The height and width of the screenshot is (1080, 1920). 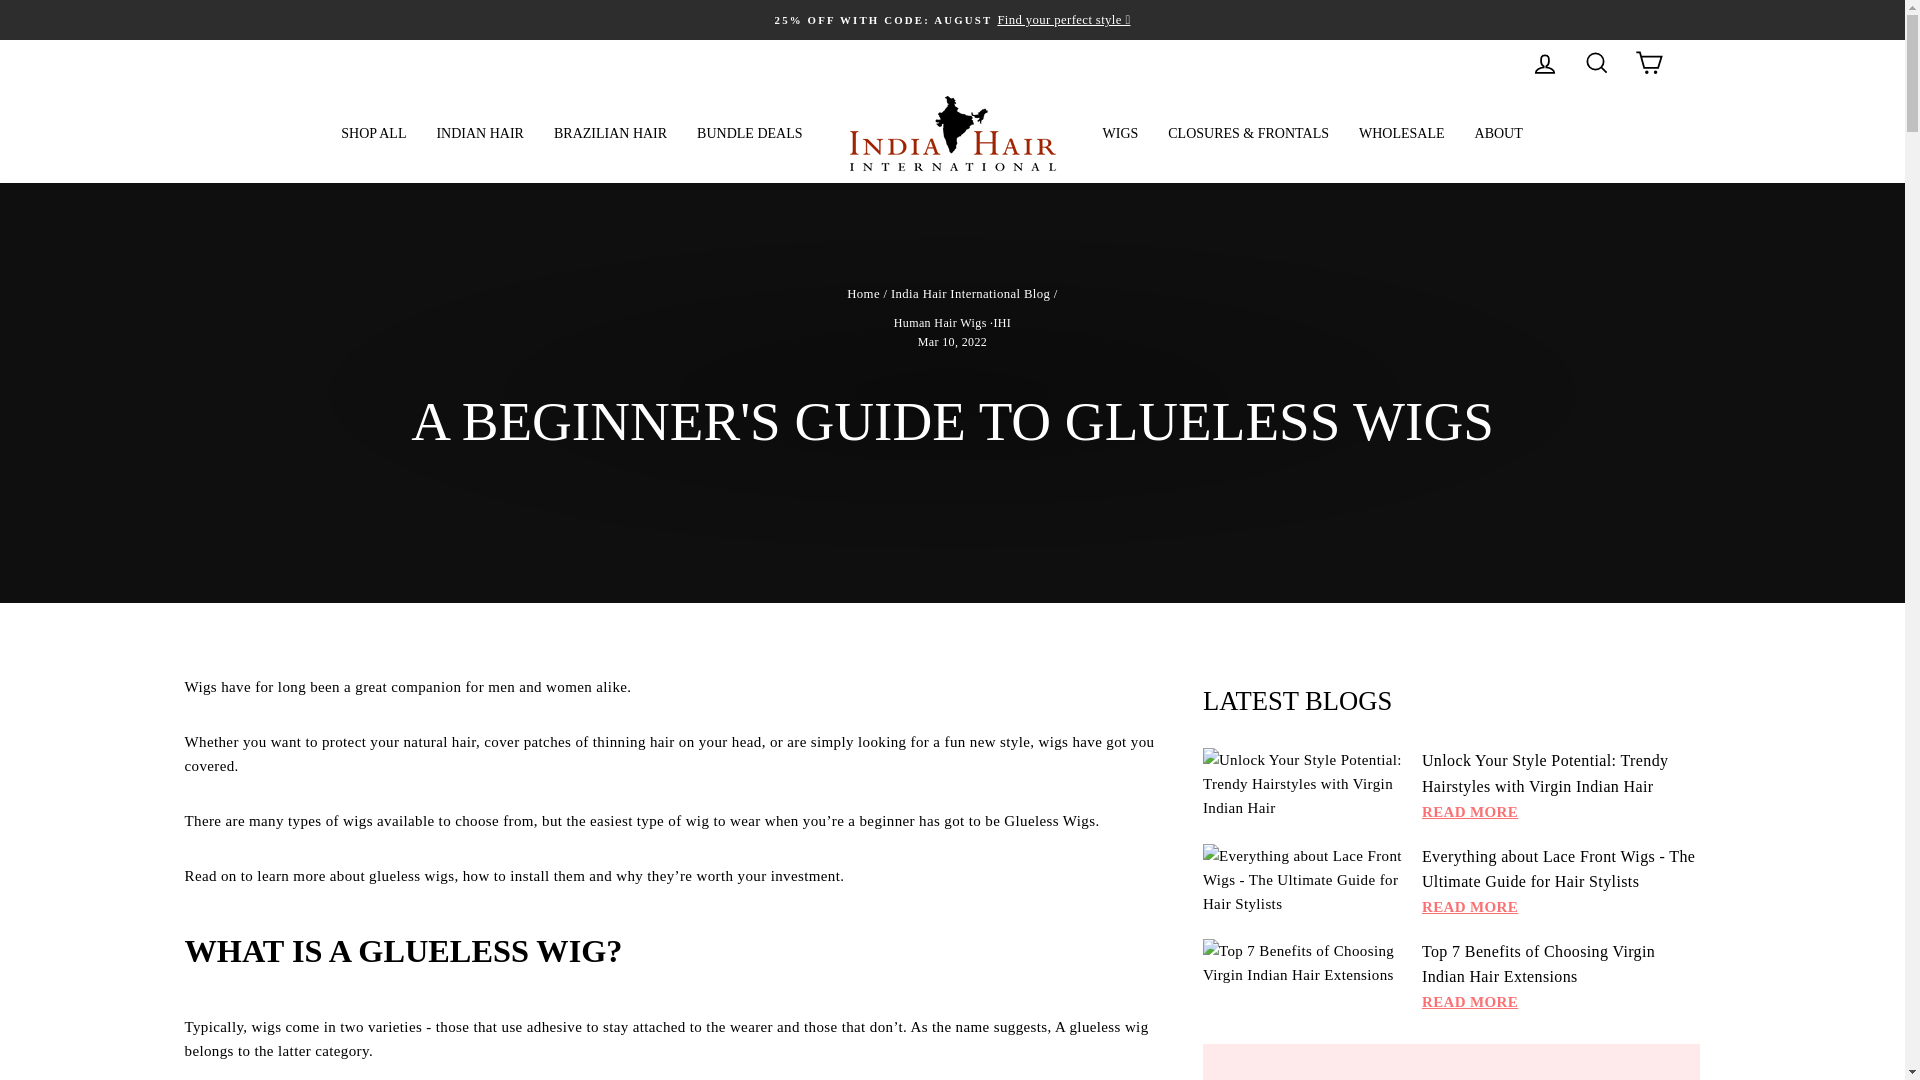 I want to click on Top 7 Benefits of Choosing Virgin Indian Hair Extensions, so click(x=1302, y=962).